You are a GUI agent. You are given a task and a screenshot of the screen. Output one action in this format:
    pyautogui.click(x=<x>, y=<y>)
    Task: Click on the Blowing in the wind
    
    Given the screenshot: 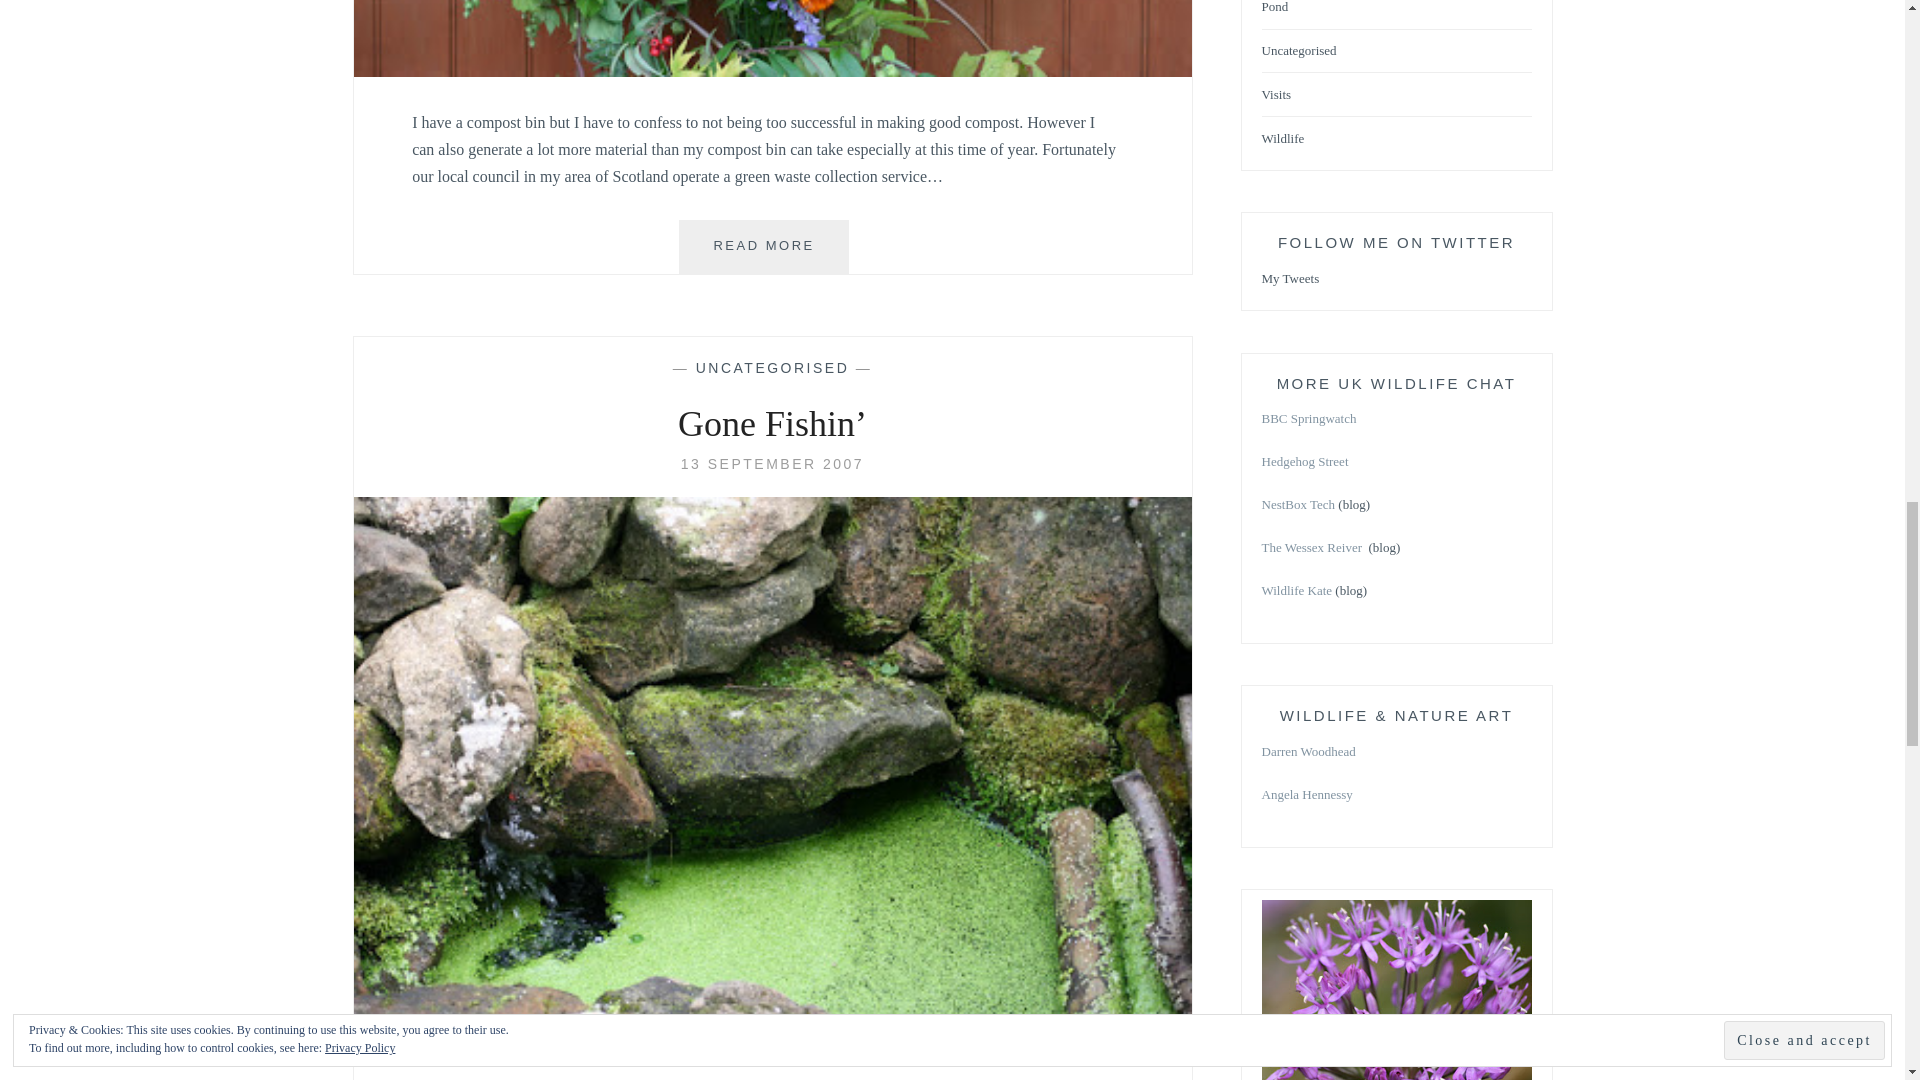 What is the action you would take?
    pyautogui.click(x=764, y=247)
    